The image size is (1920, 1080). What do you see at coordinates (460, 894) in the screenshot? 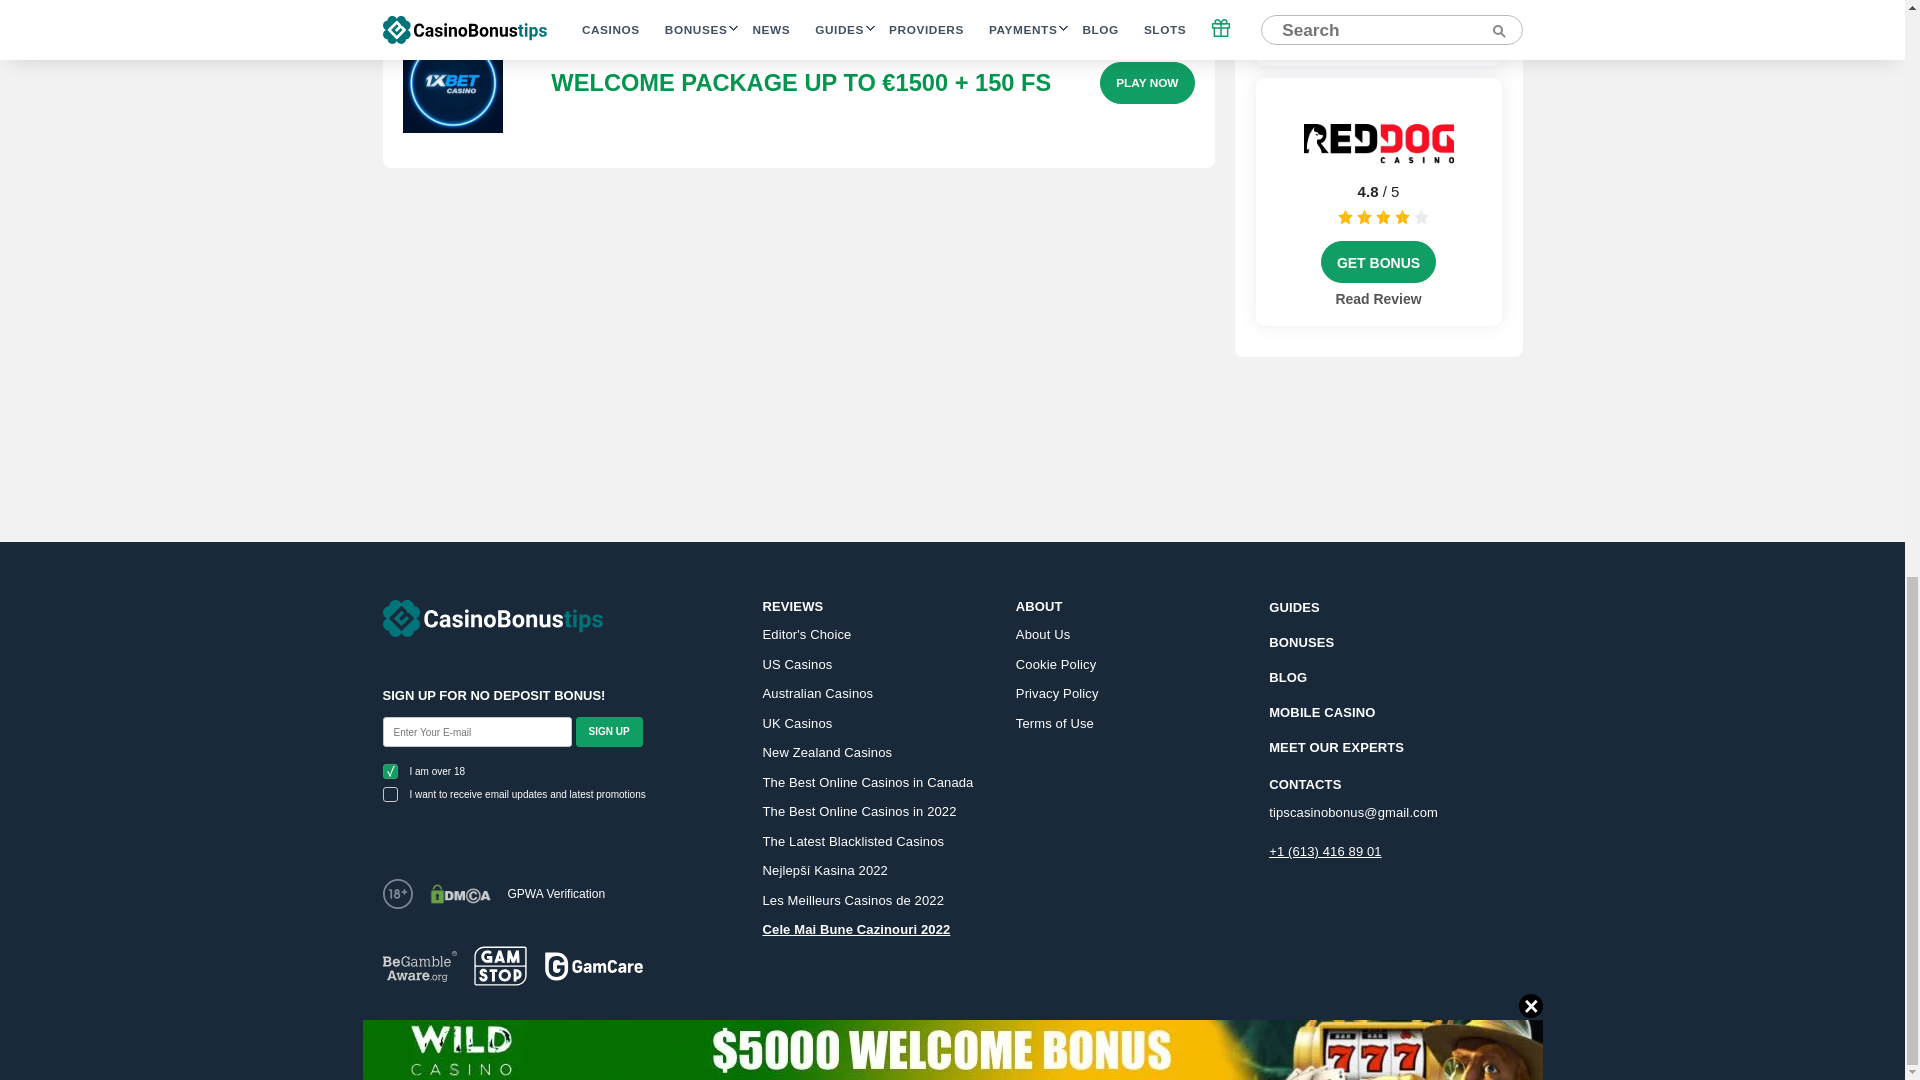
I see `DMCA.com Protection Status` at bounding box center [460, 894].